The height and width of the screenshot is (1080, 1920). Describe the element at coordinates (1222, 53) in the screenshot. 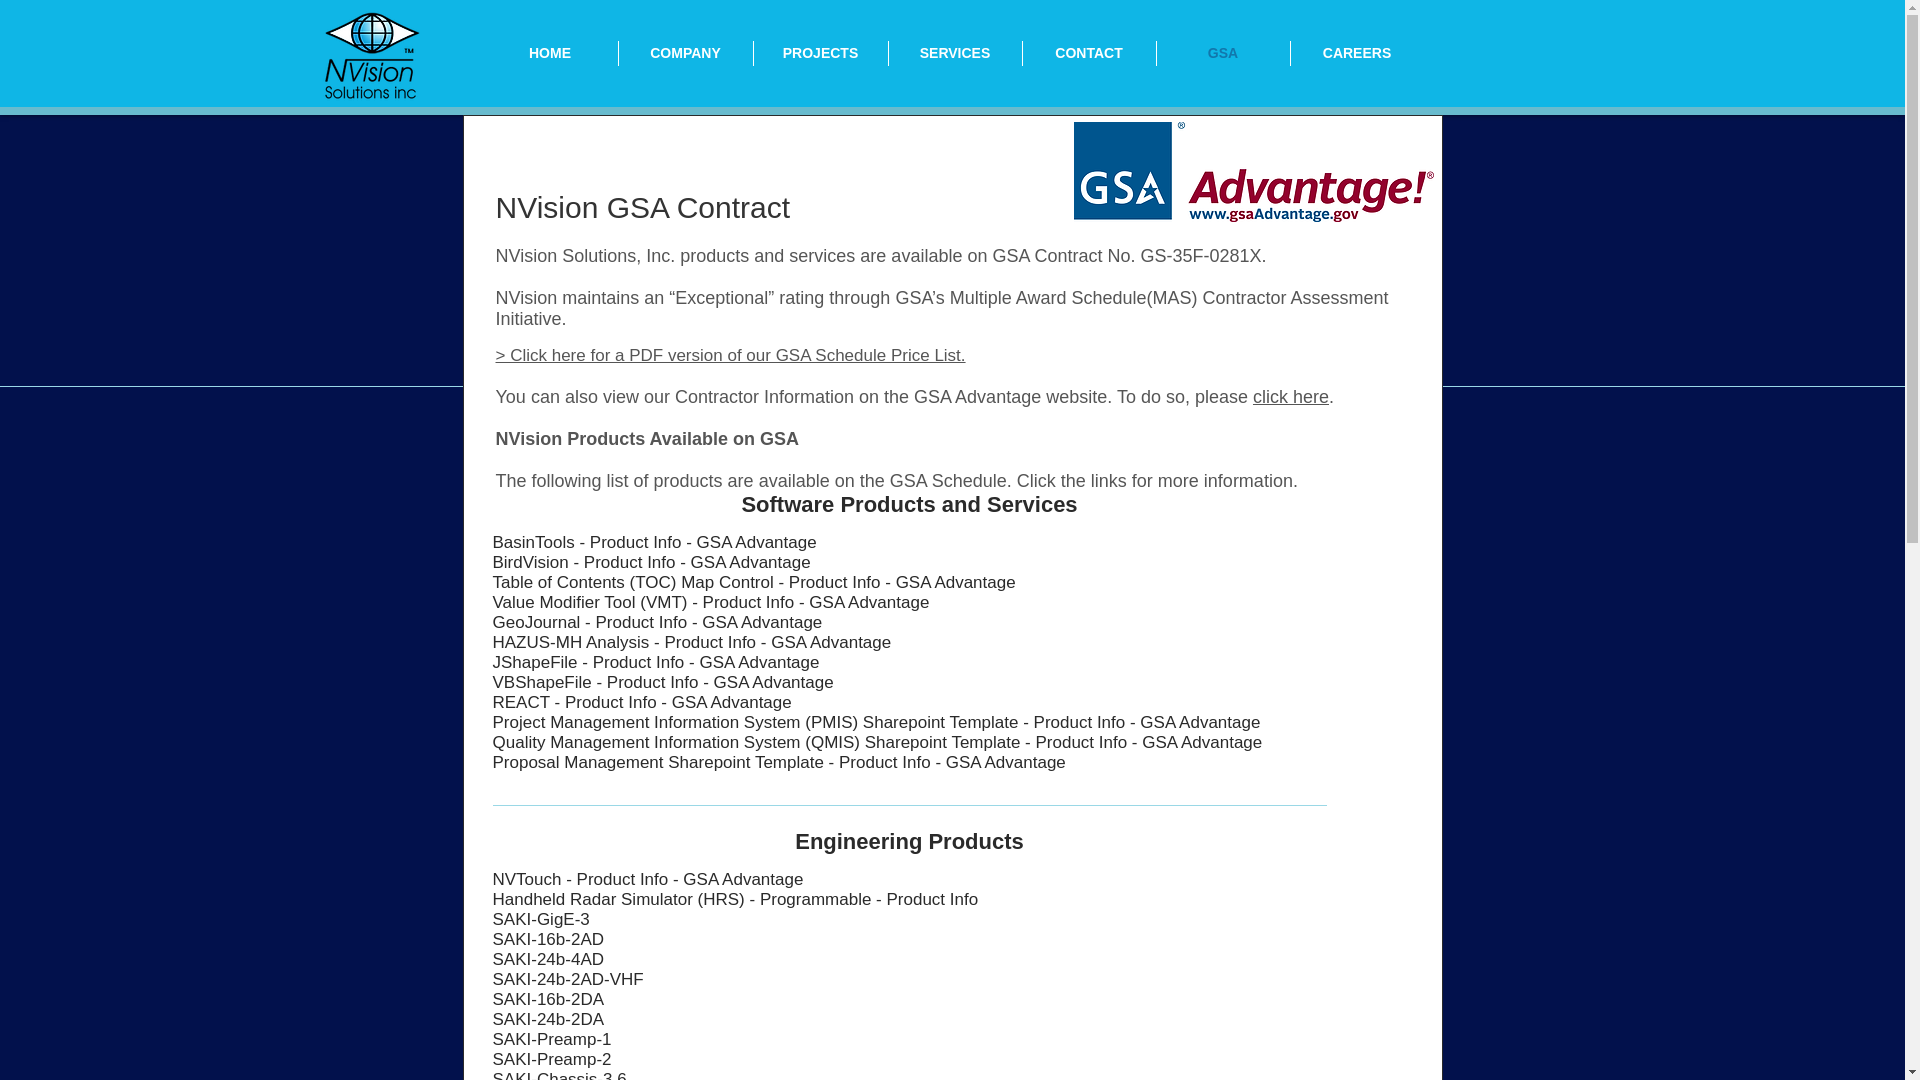

I see `GSA` at that location.